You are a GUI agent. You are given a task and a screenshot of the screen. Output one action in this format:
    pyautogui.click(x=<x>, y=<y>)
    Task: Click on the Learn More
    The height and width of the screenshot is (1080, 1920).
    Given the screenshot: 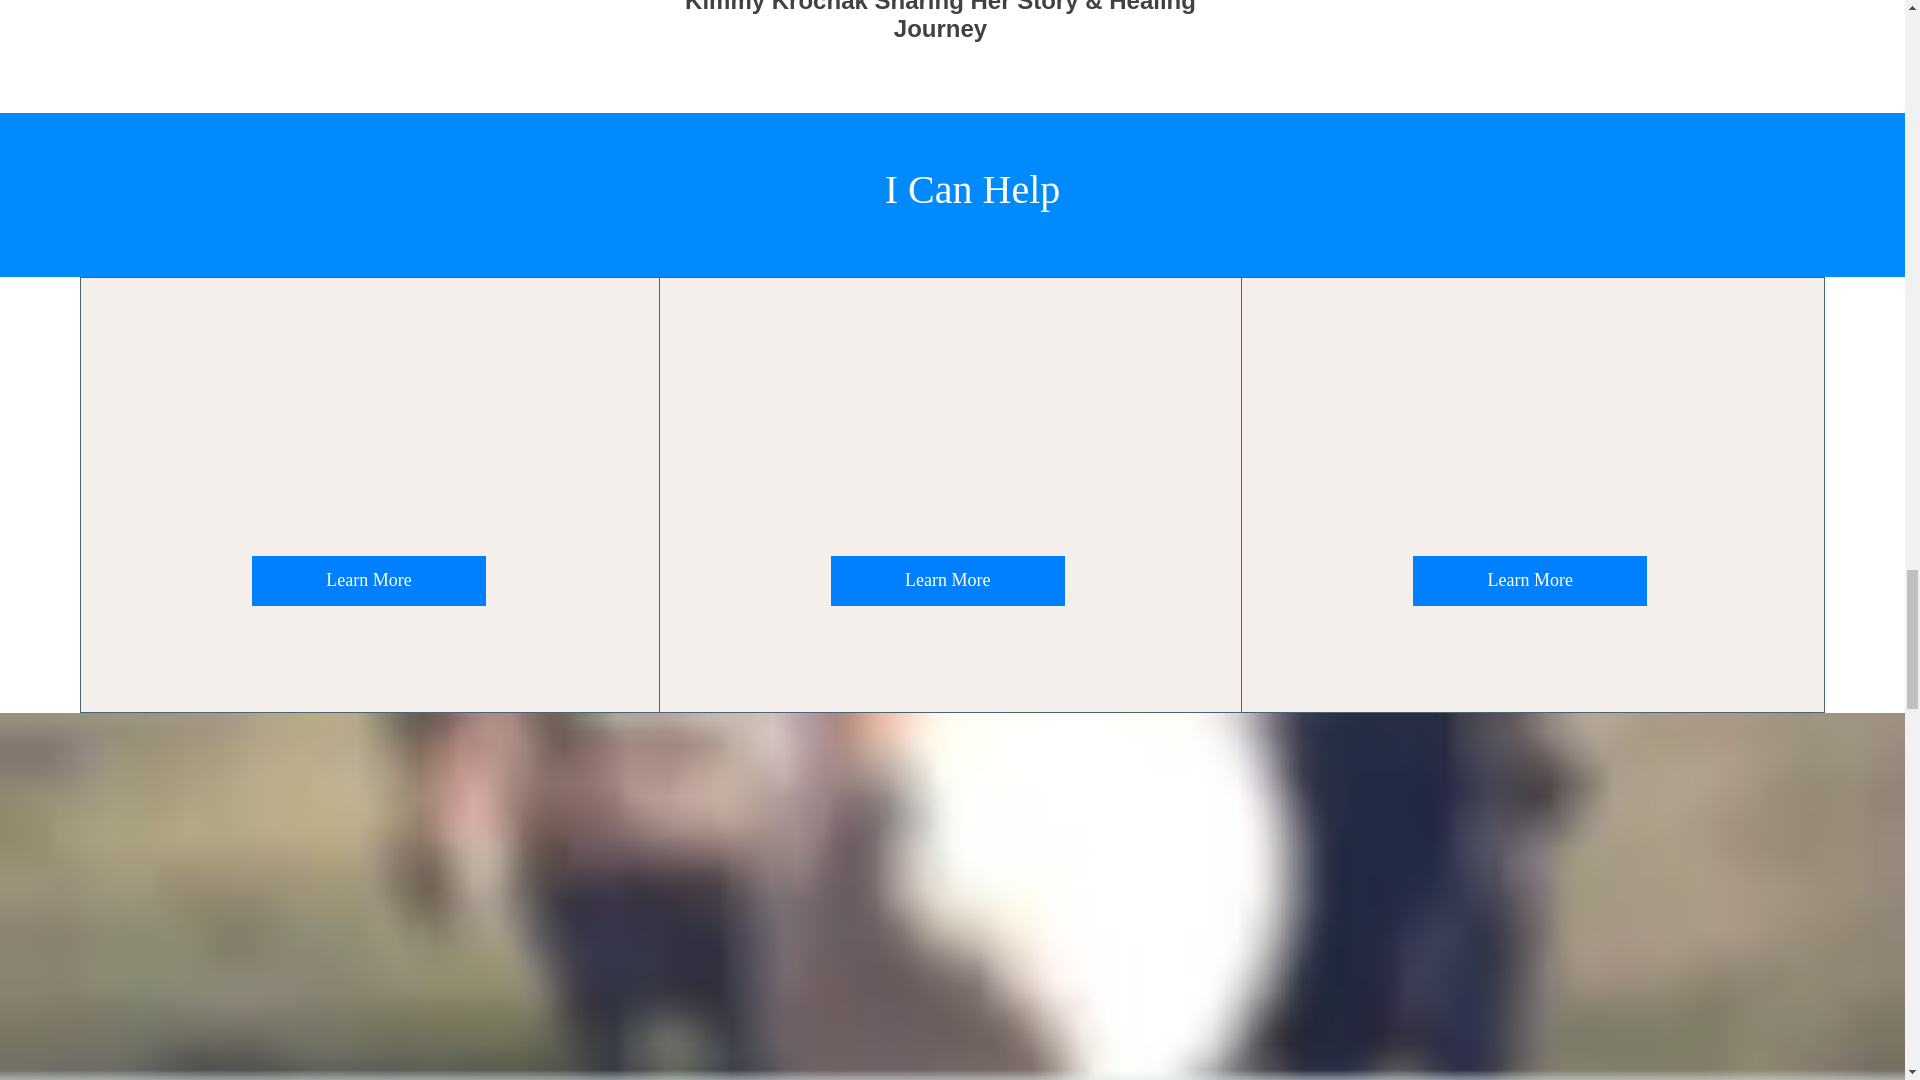 What is the action you would take?
    pyautogui.click(x=1530, y=580)
    